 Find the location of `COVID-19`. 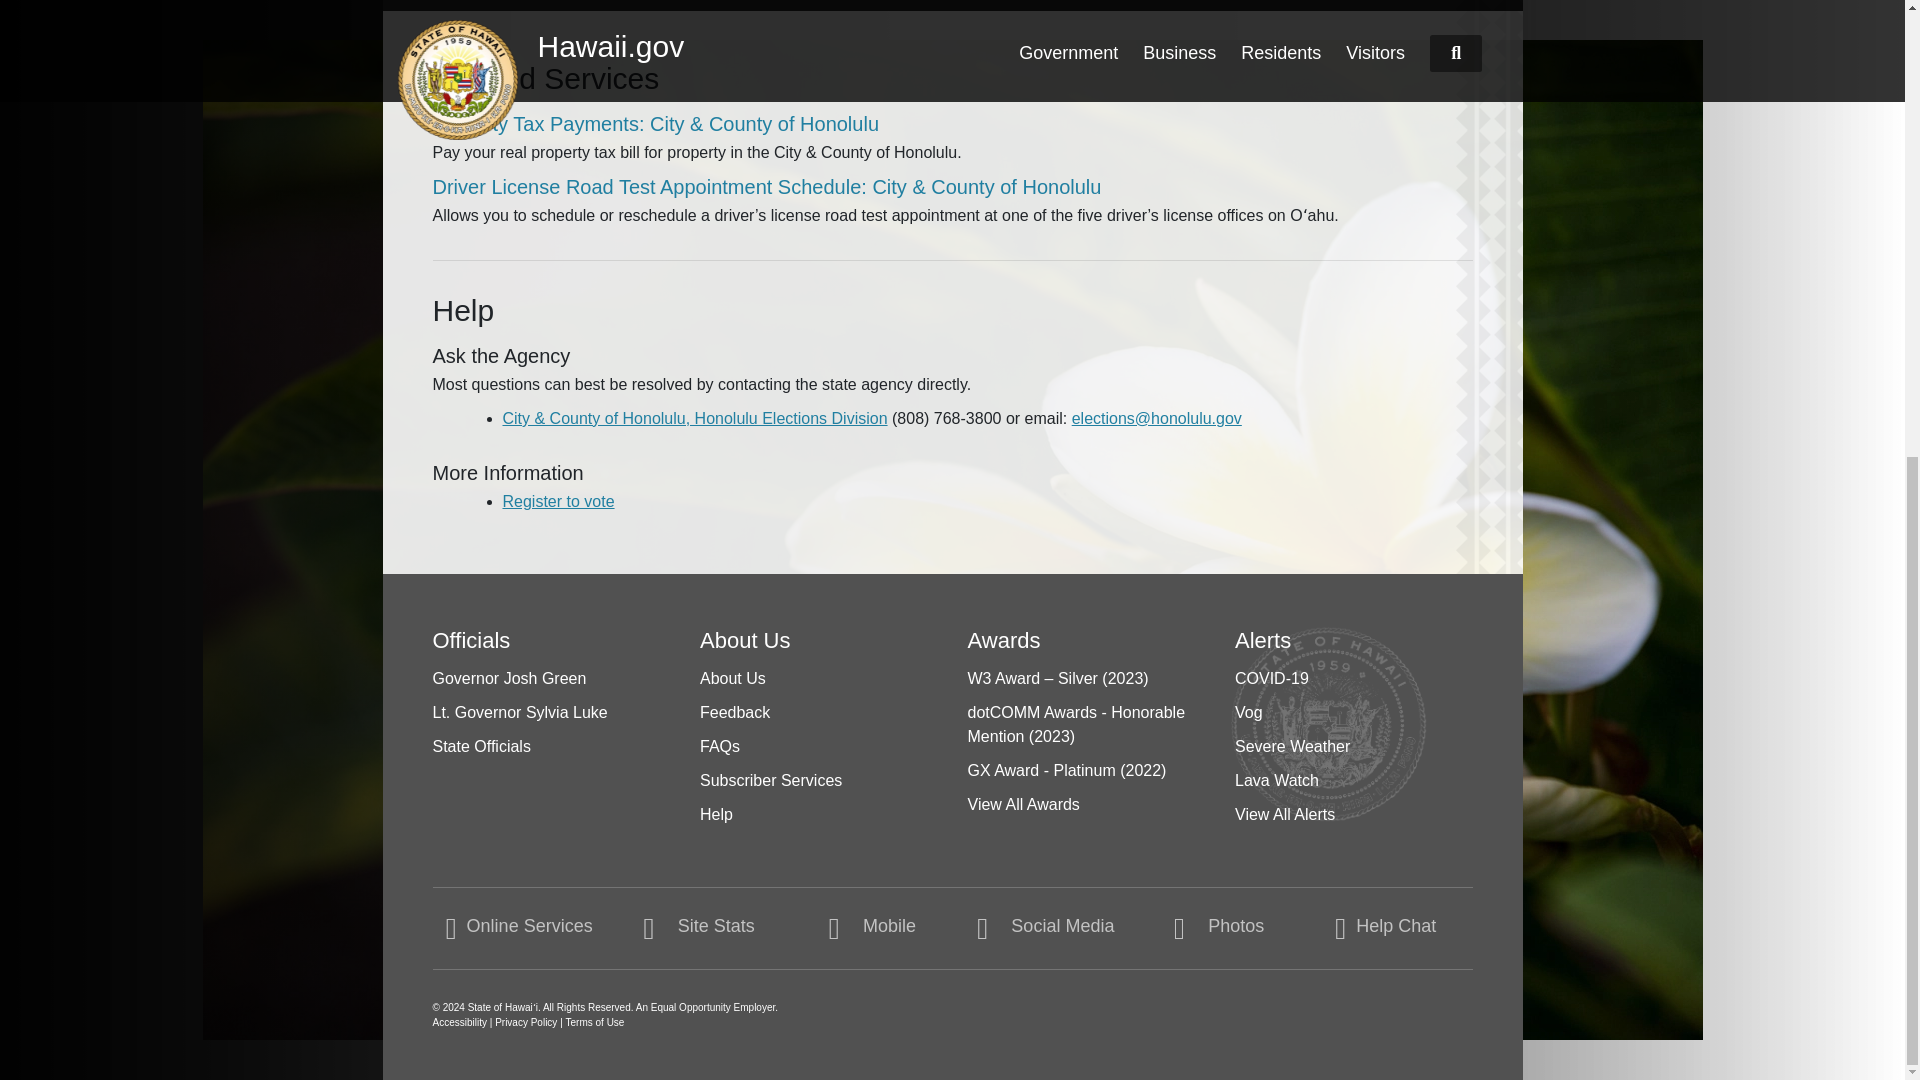

COVID-19 is located at coordinates (1272, 678).